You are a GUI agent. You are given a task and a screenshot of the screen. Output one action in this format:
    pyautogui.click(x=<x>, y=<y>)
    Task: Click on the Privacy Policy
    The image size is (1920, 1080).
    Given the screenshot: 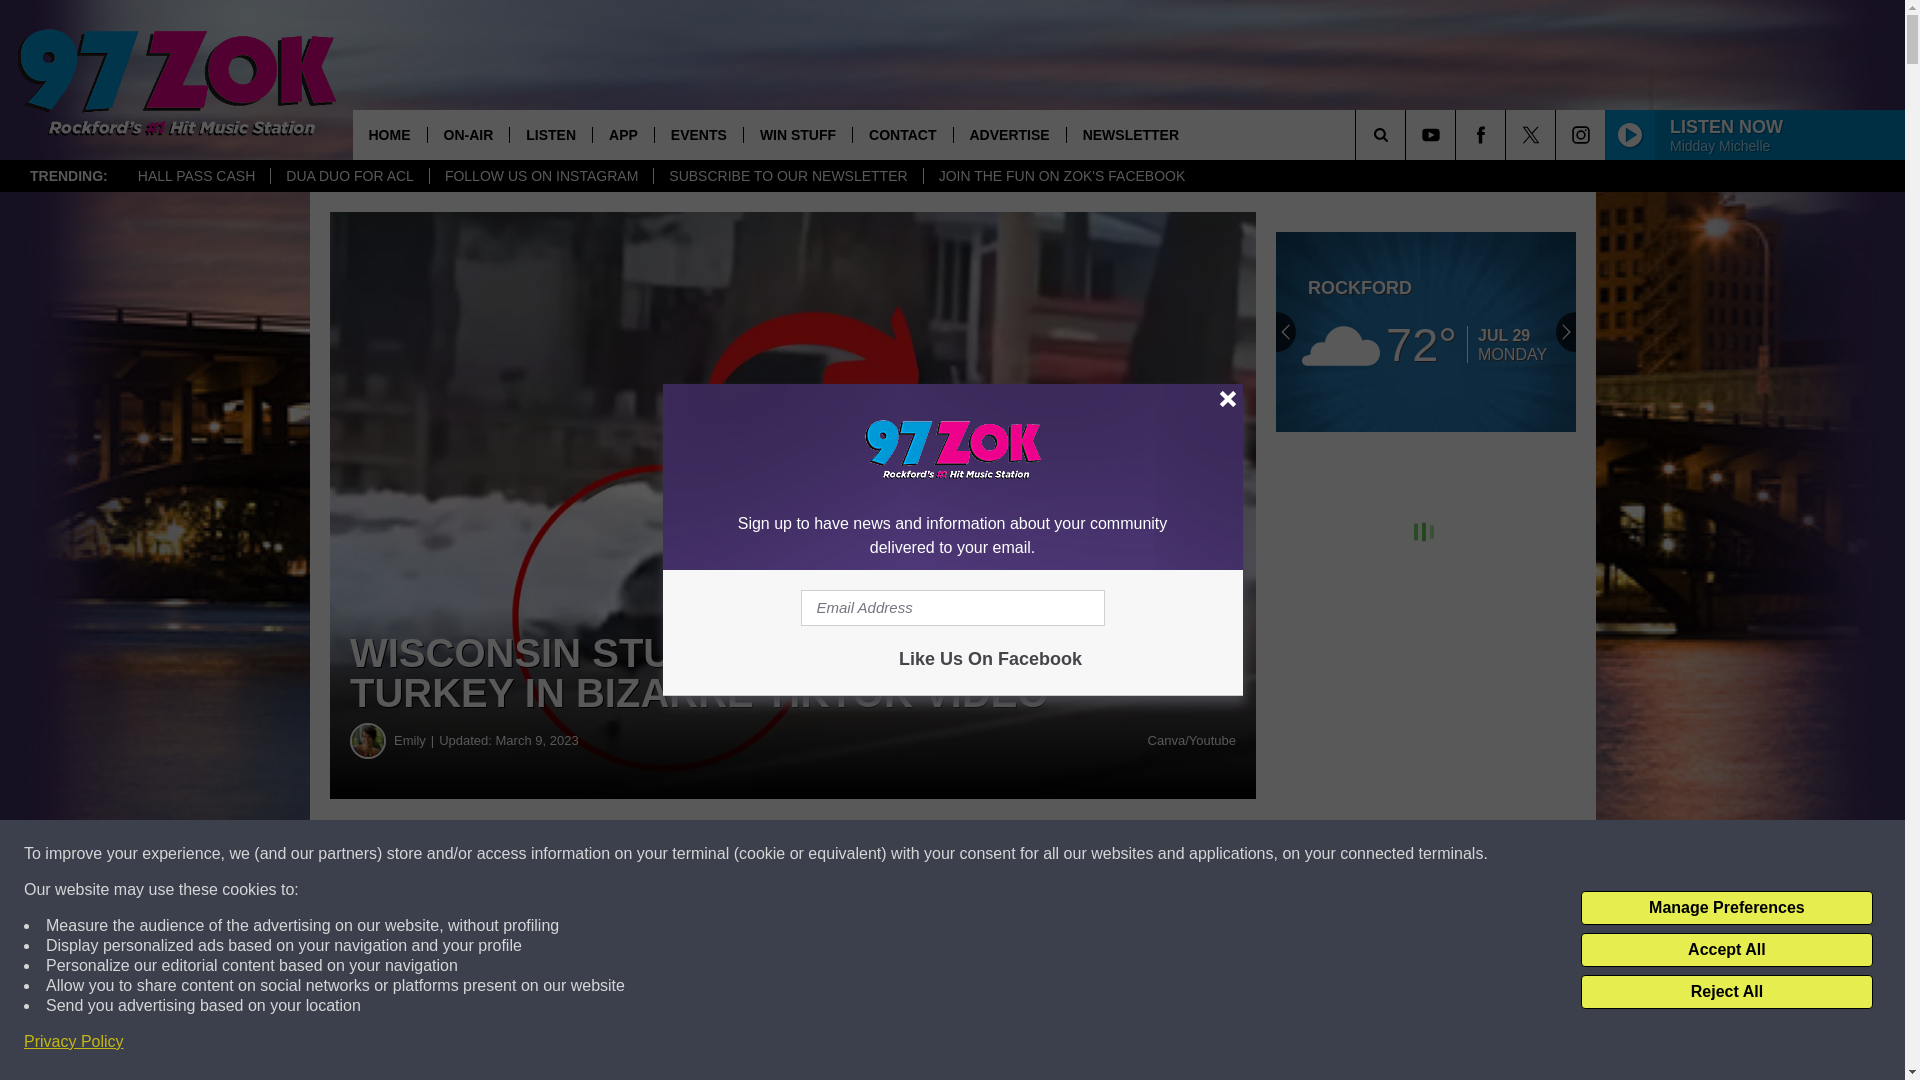 What is the action you would take?
    pyautogui.click(x=74, y=1042)
    